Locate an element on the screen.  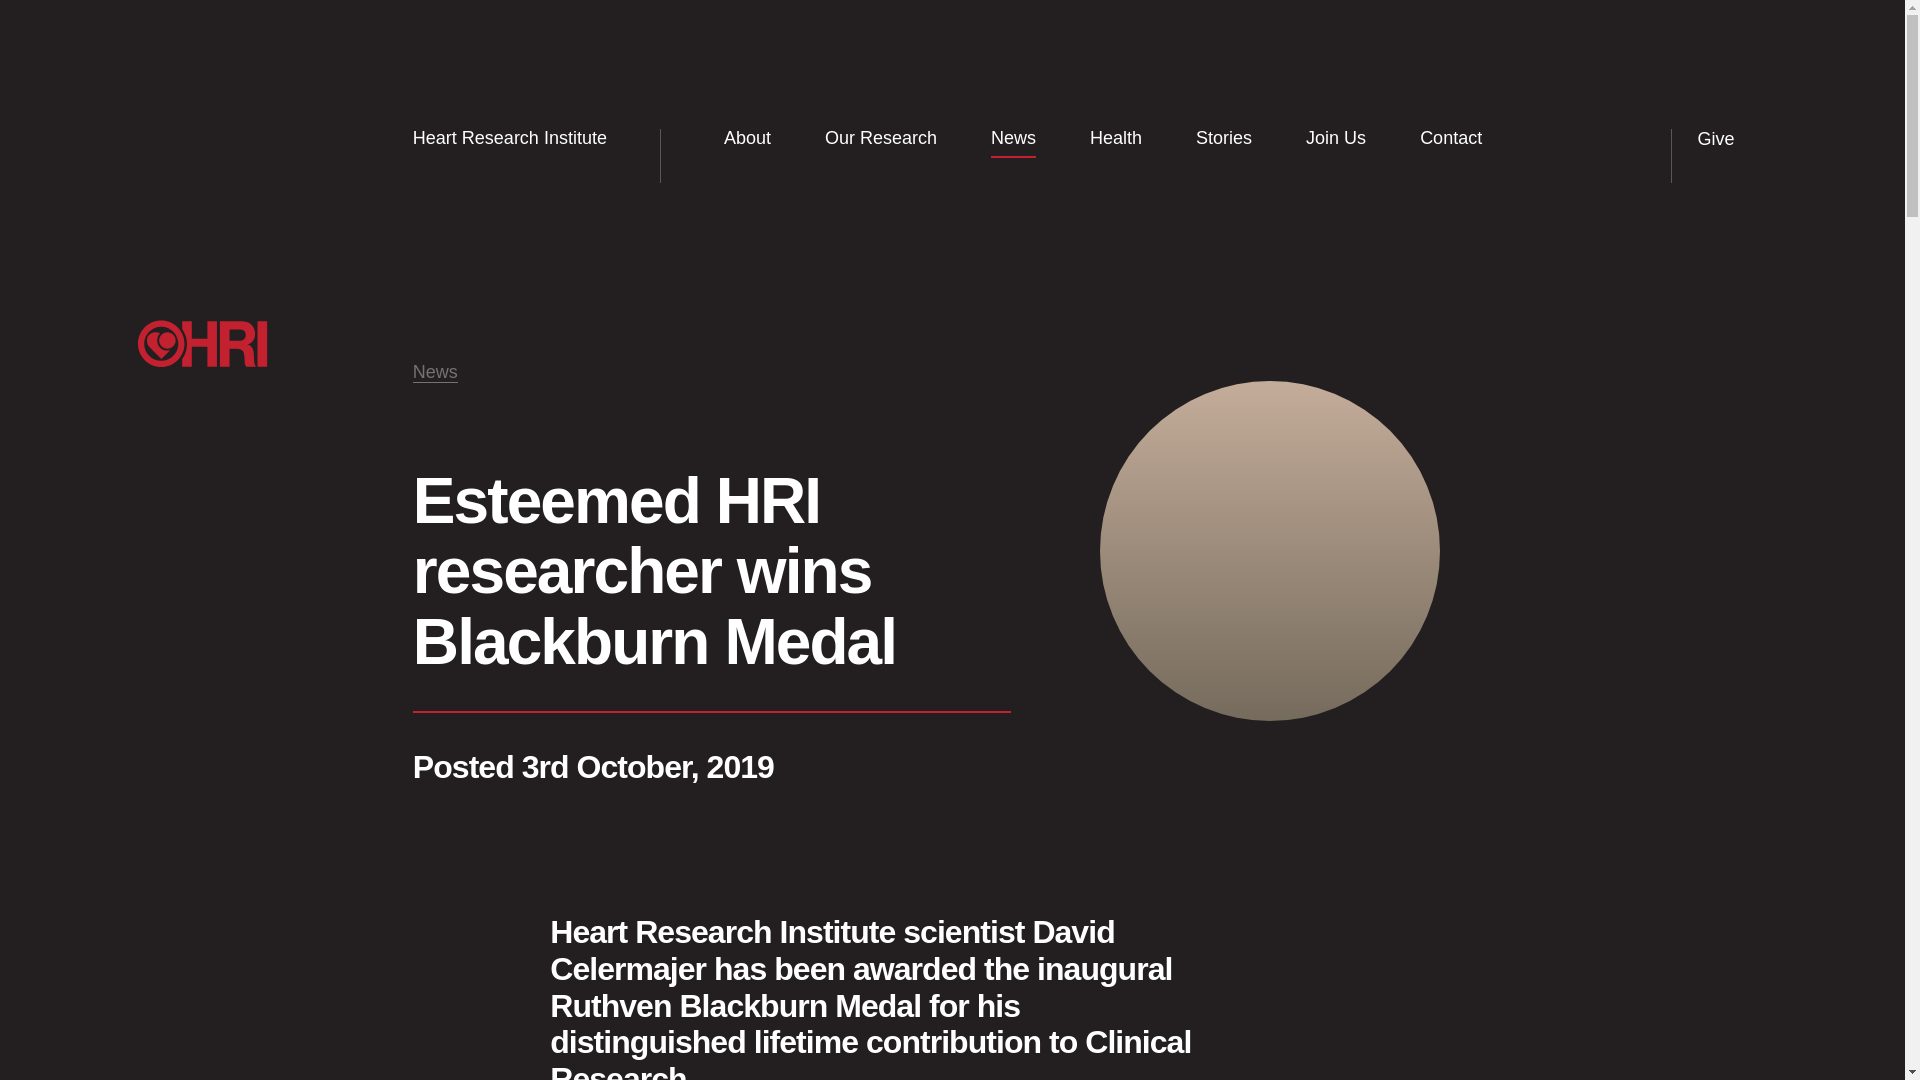
Contact is located at coordinates (1451, 138).